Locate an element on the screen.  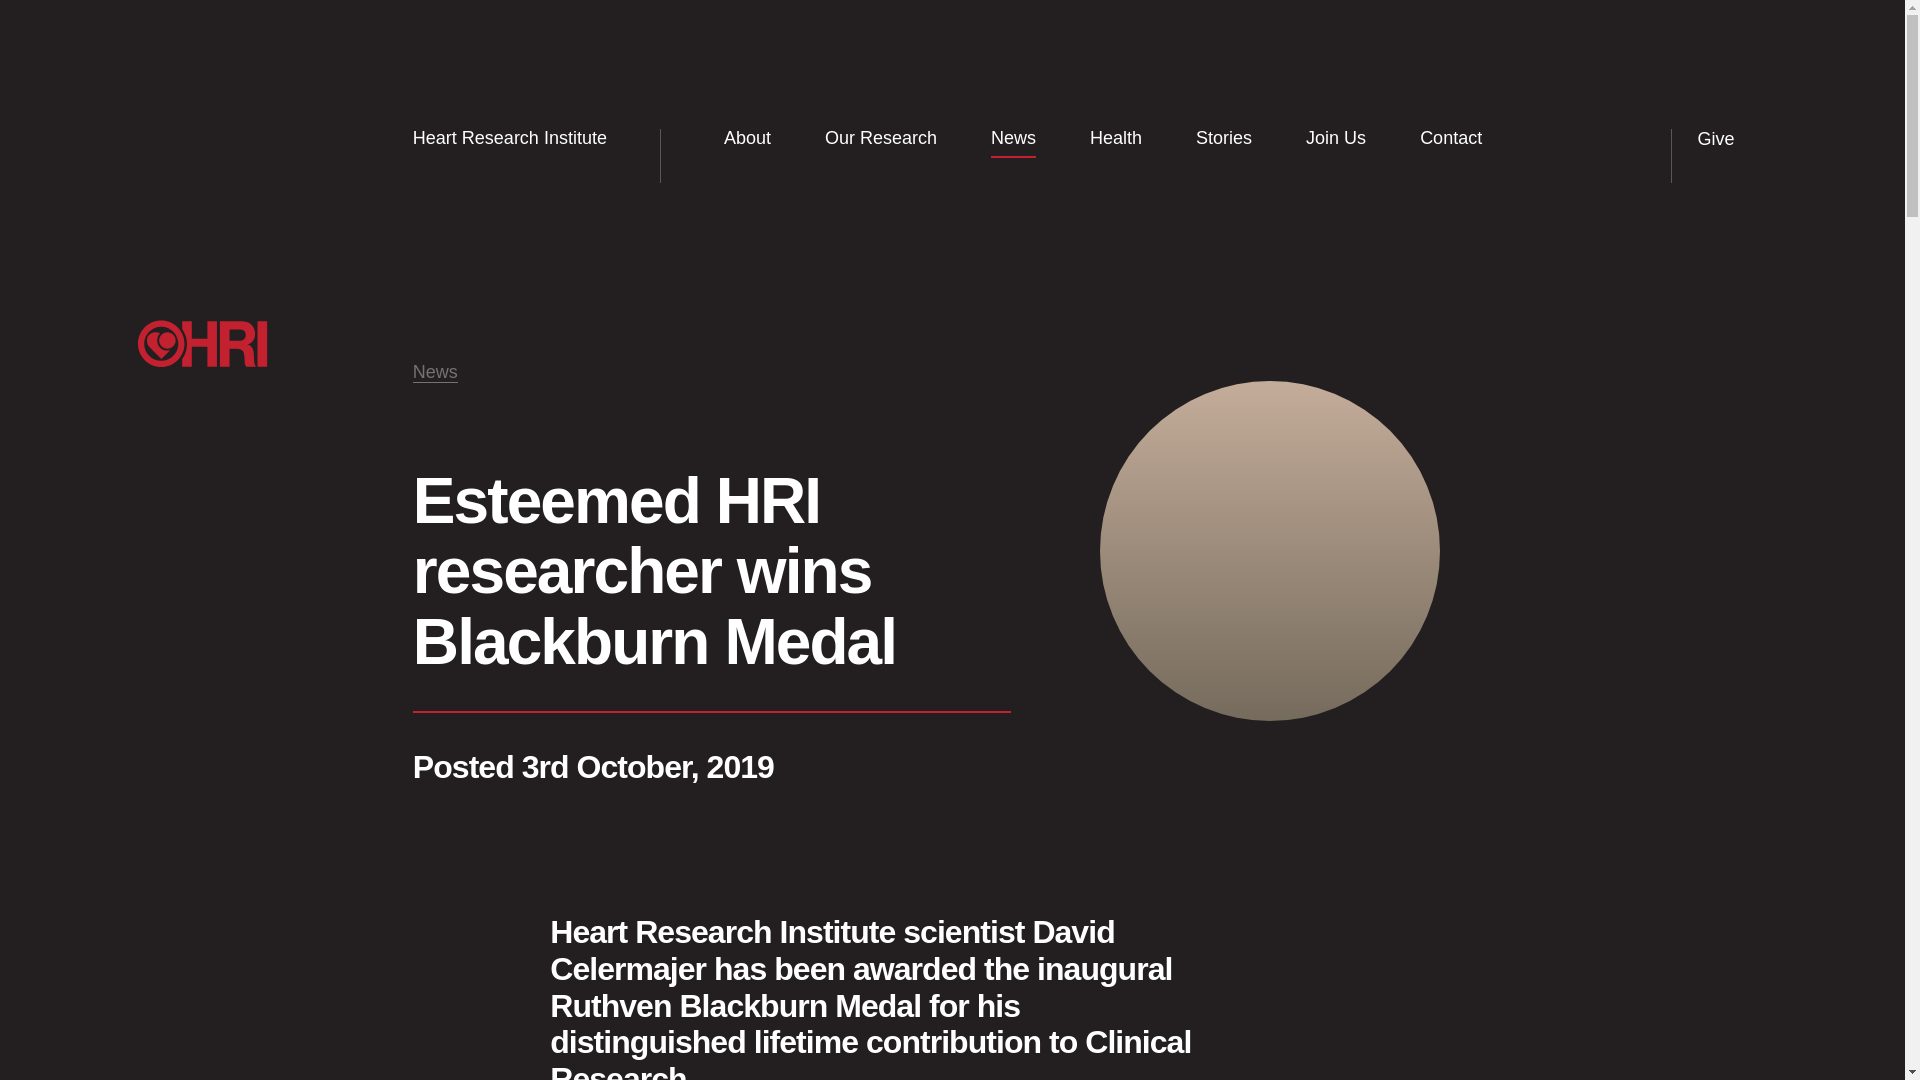
Contact is located at coordinates (1451, 138).